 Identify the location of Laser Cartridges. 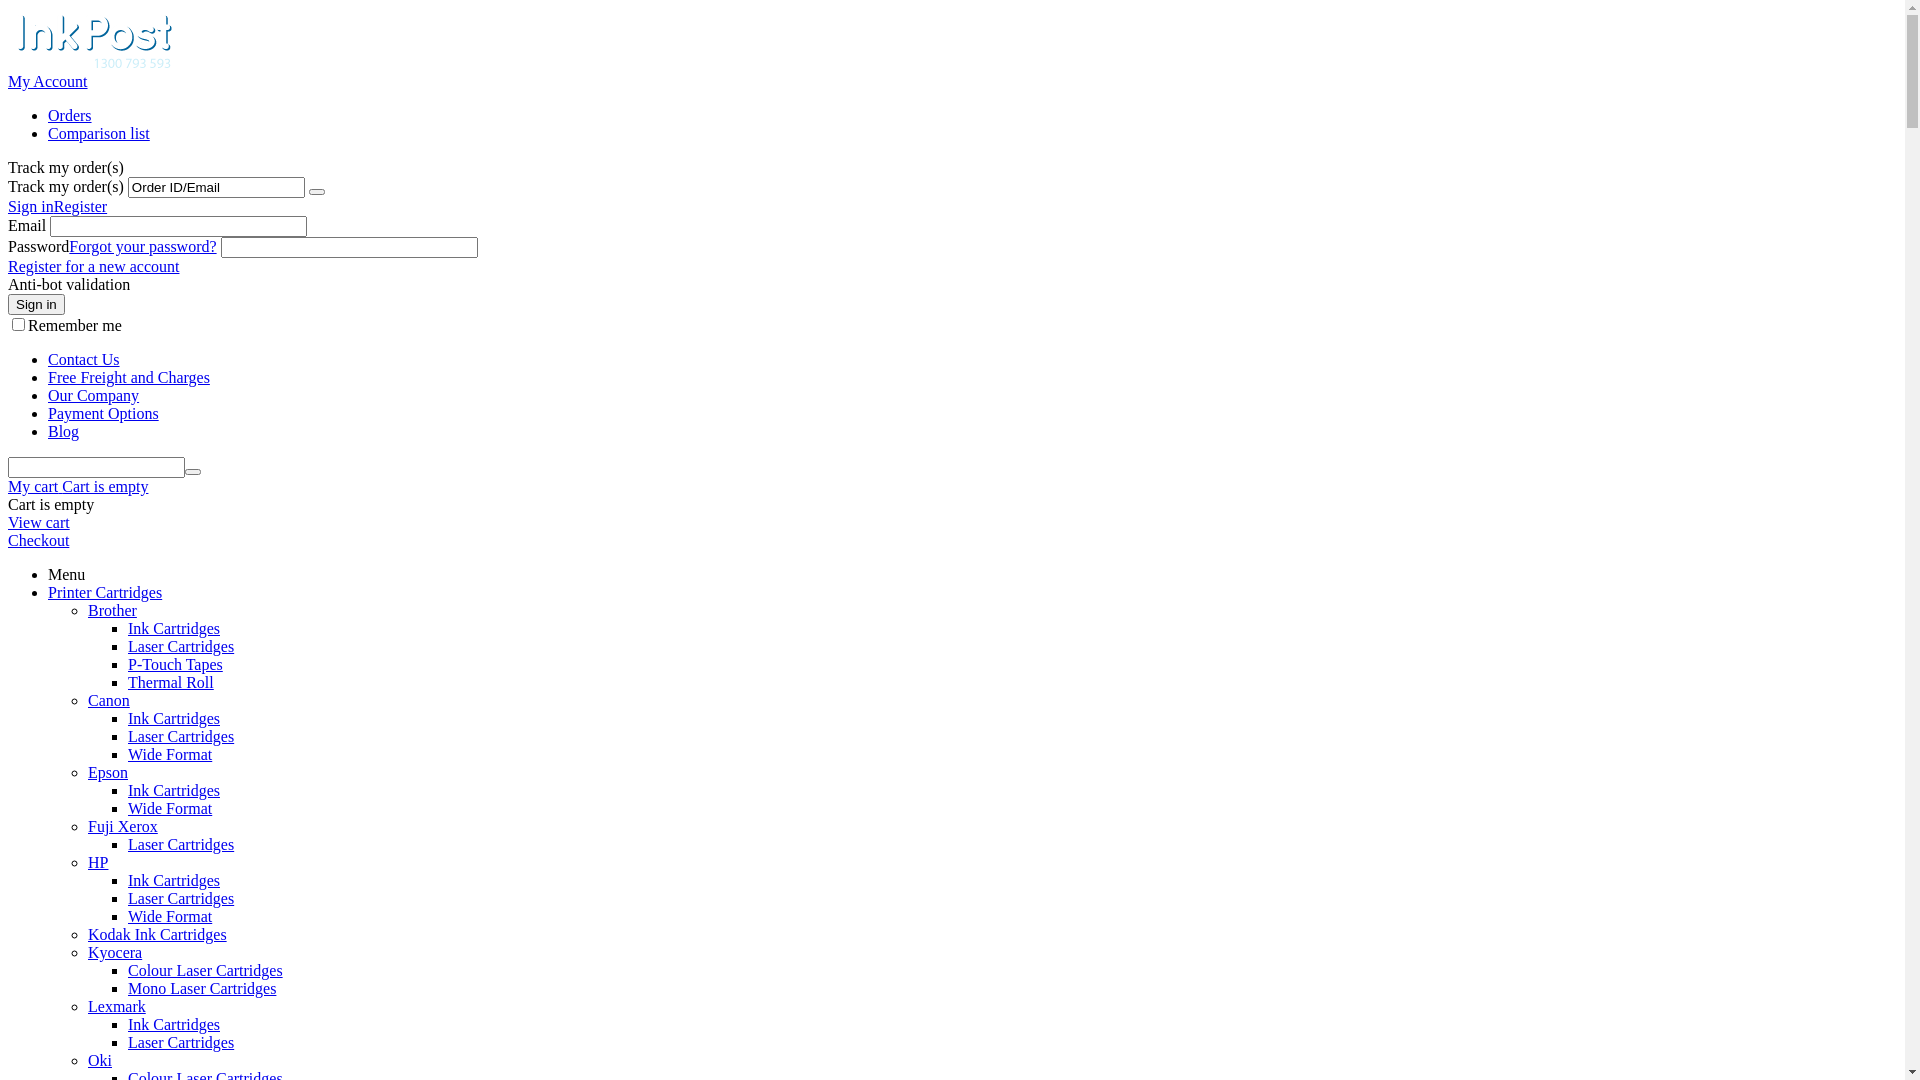
(181, 1042).